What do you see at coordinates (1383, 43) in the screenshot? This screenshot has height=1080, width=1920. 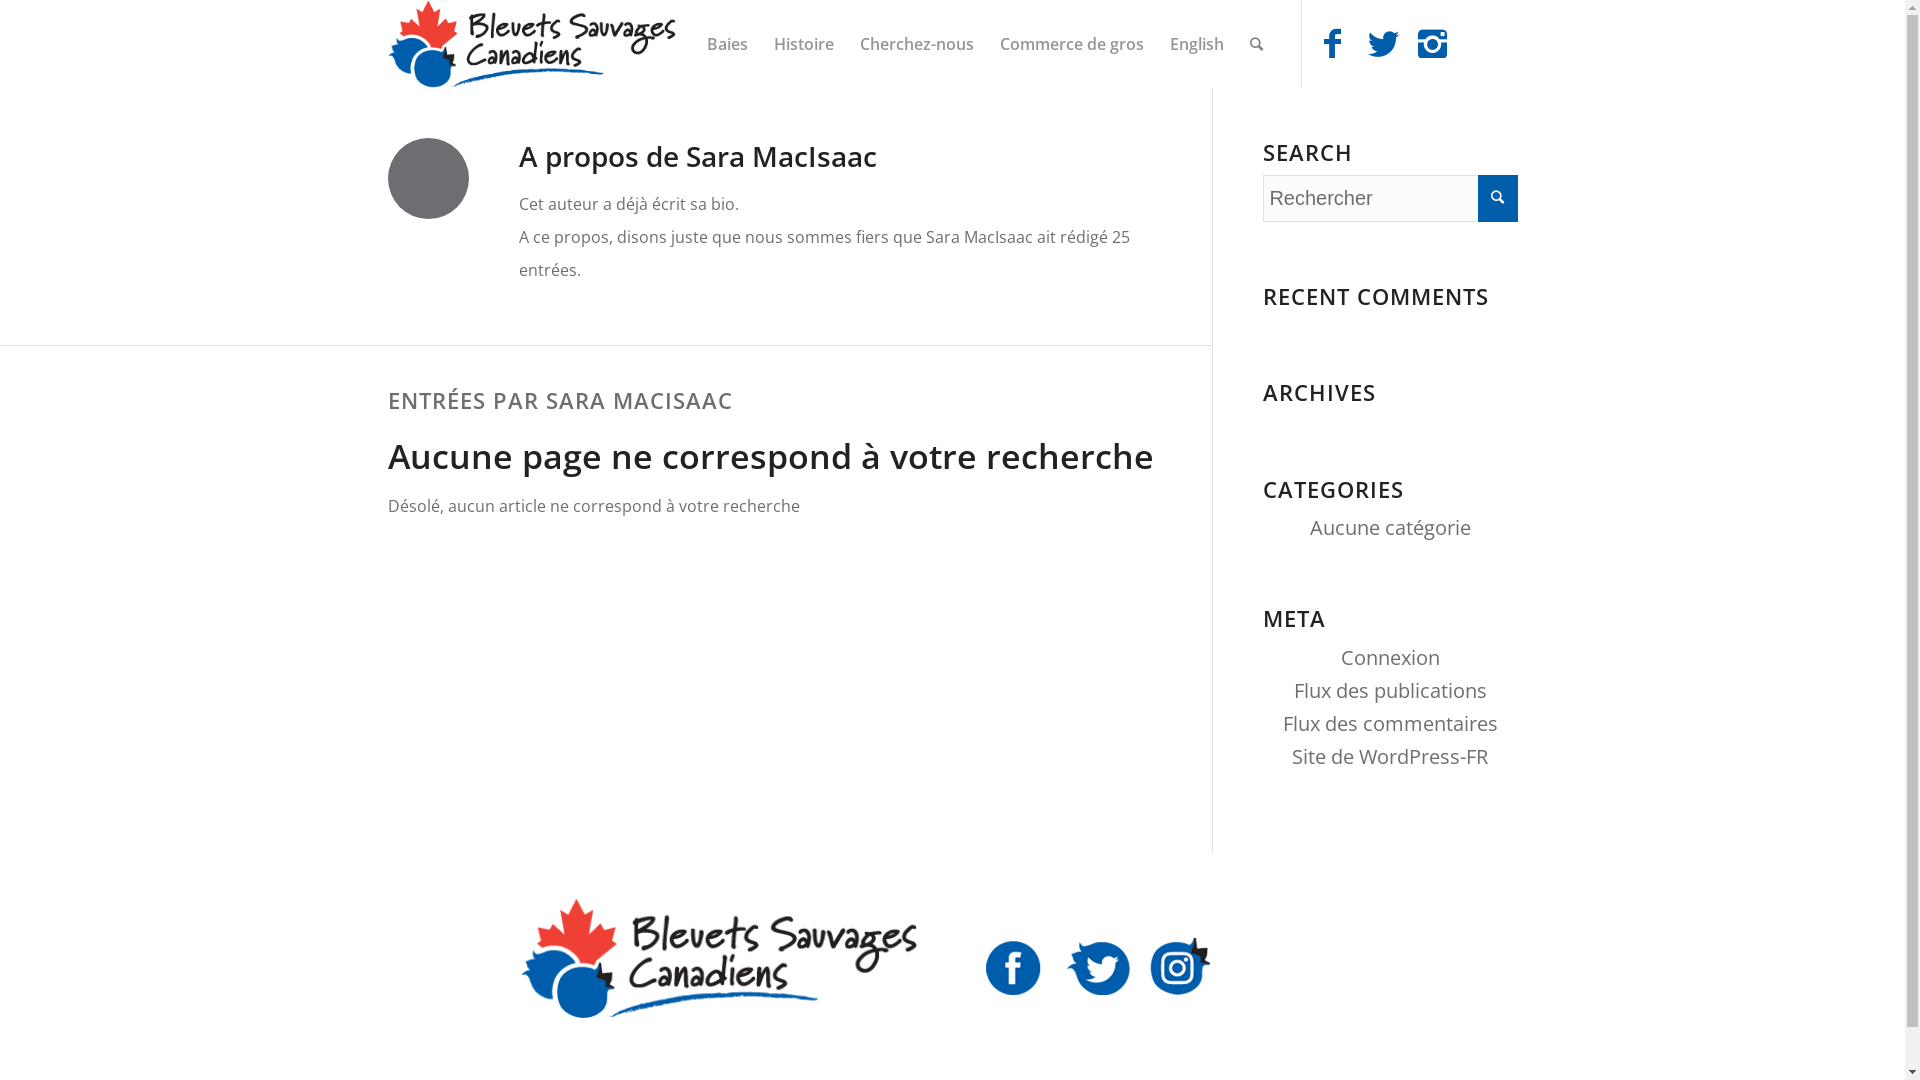 I see `Twitter` at bounding box center [1383, 43].